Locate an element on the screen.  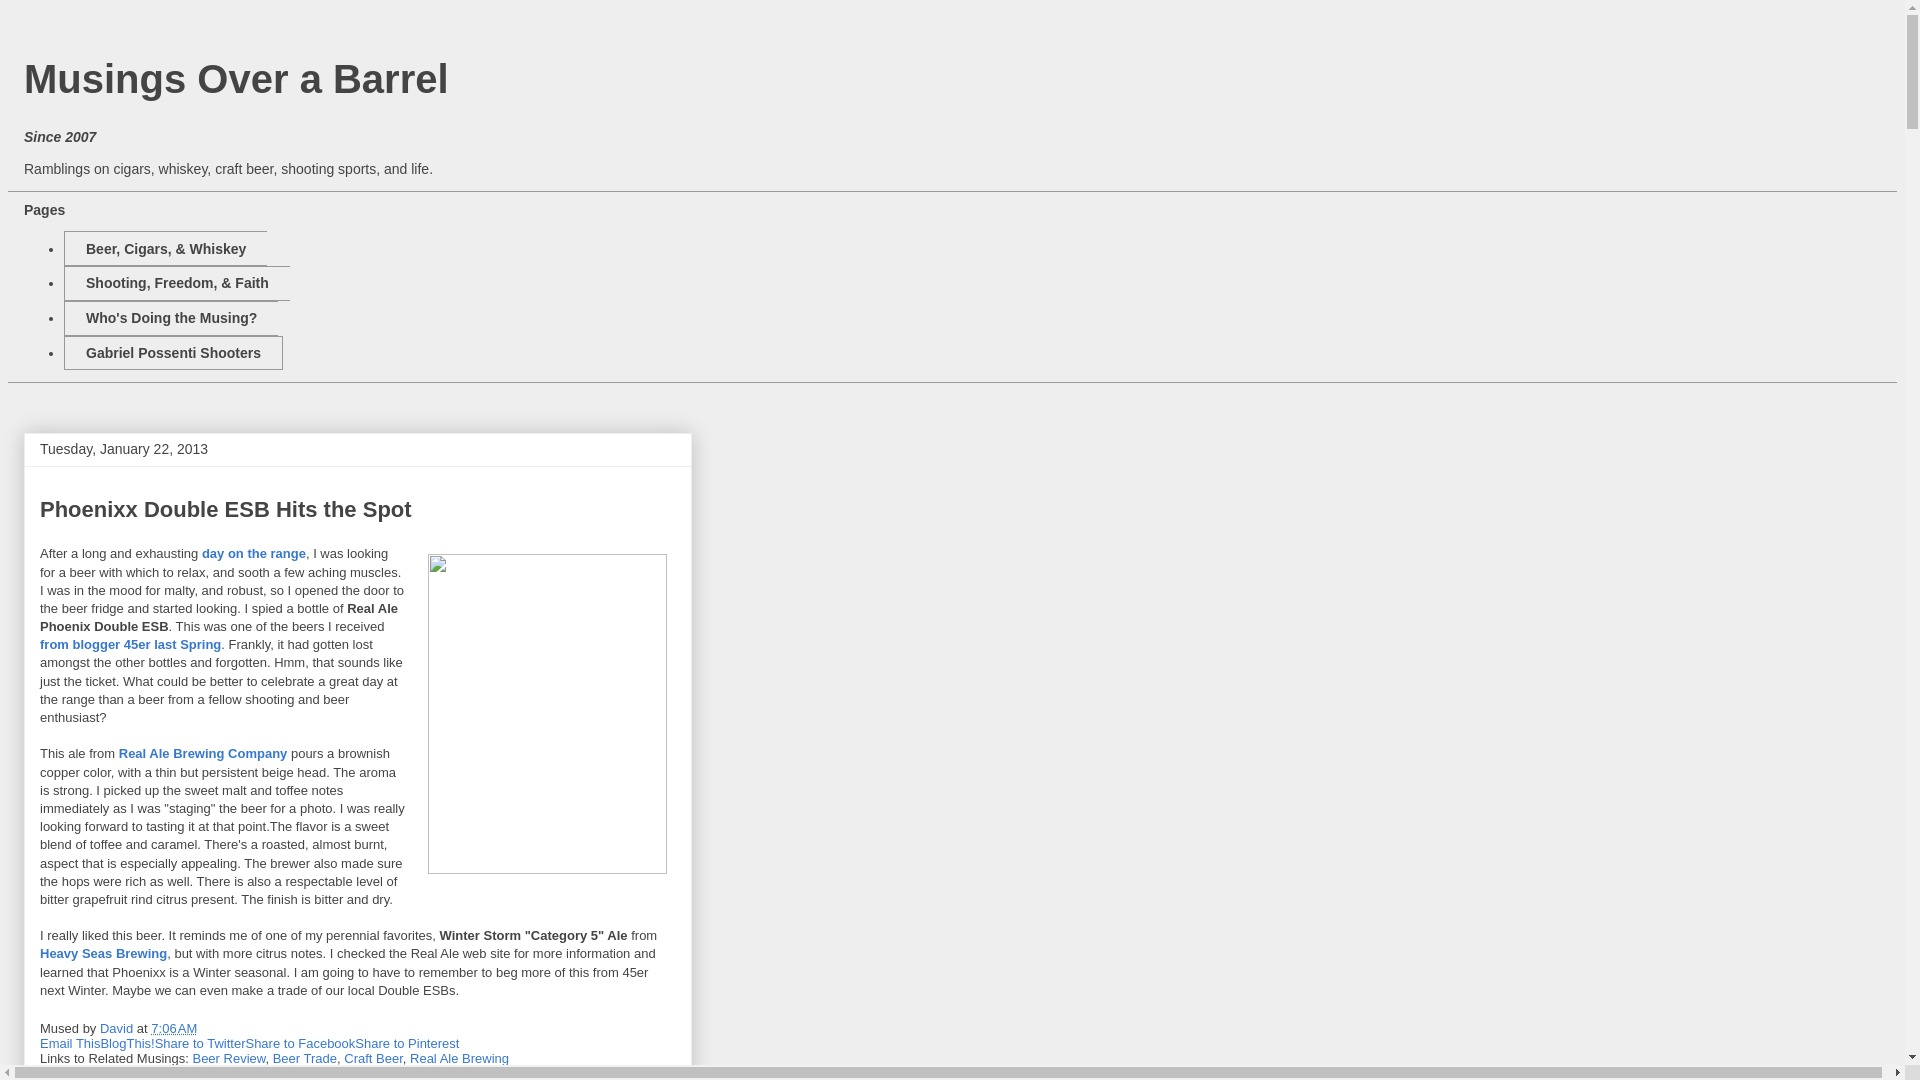
Share to Twitter is located at coordinates (200, 1042).